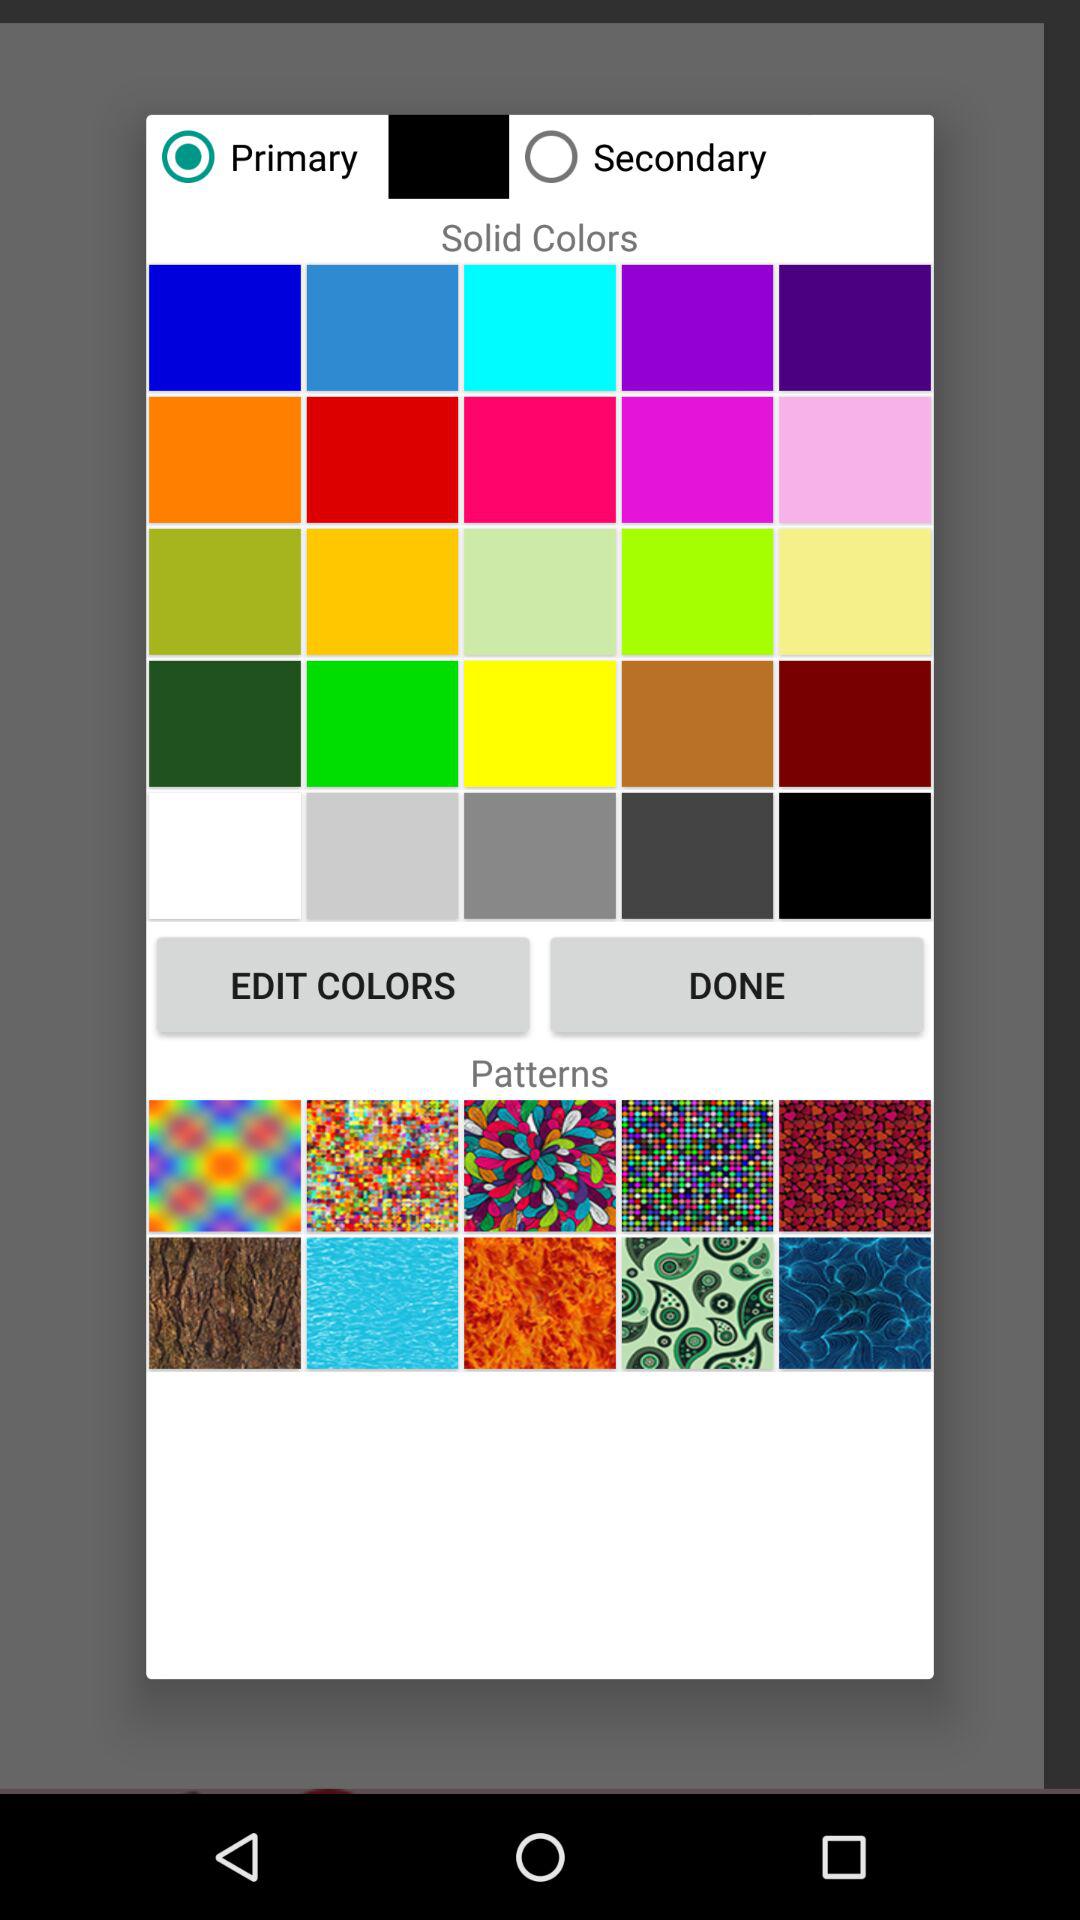  Describe the element at coordinates (540, 1166) in the screenshot. I see `expand on the pattern selected` at that location.